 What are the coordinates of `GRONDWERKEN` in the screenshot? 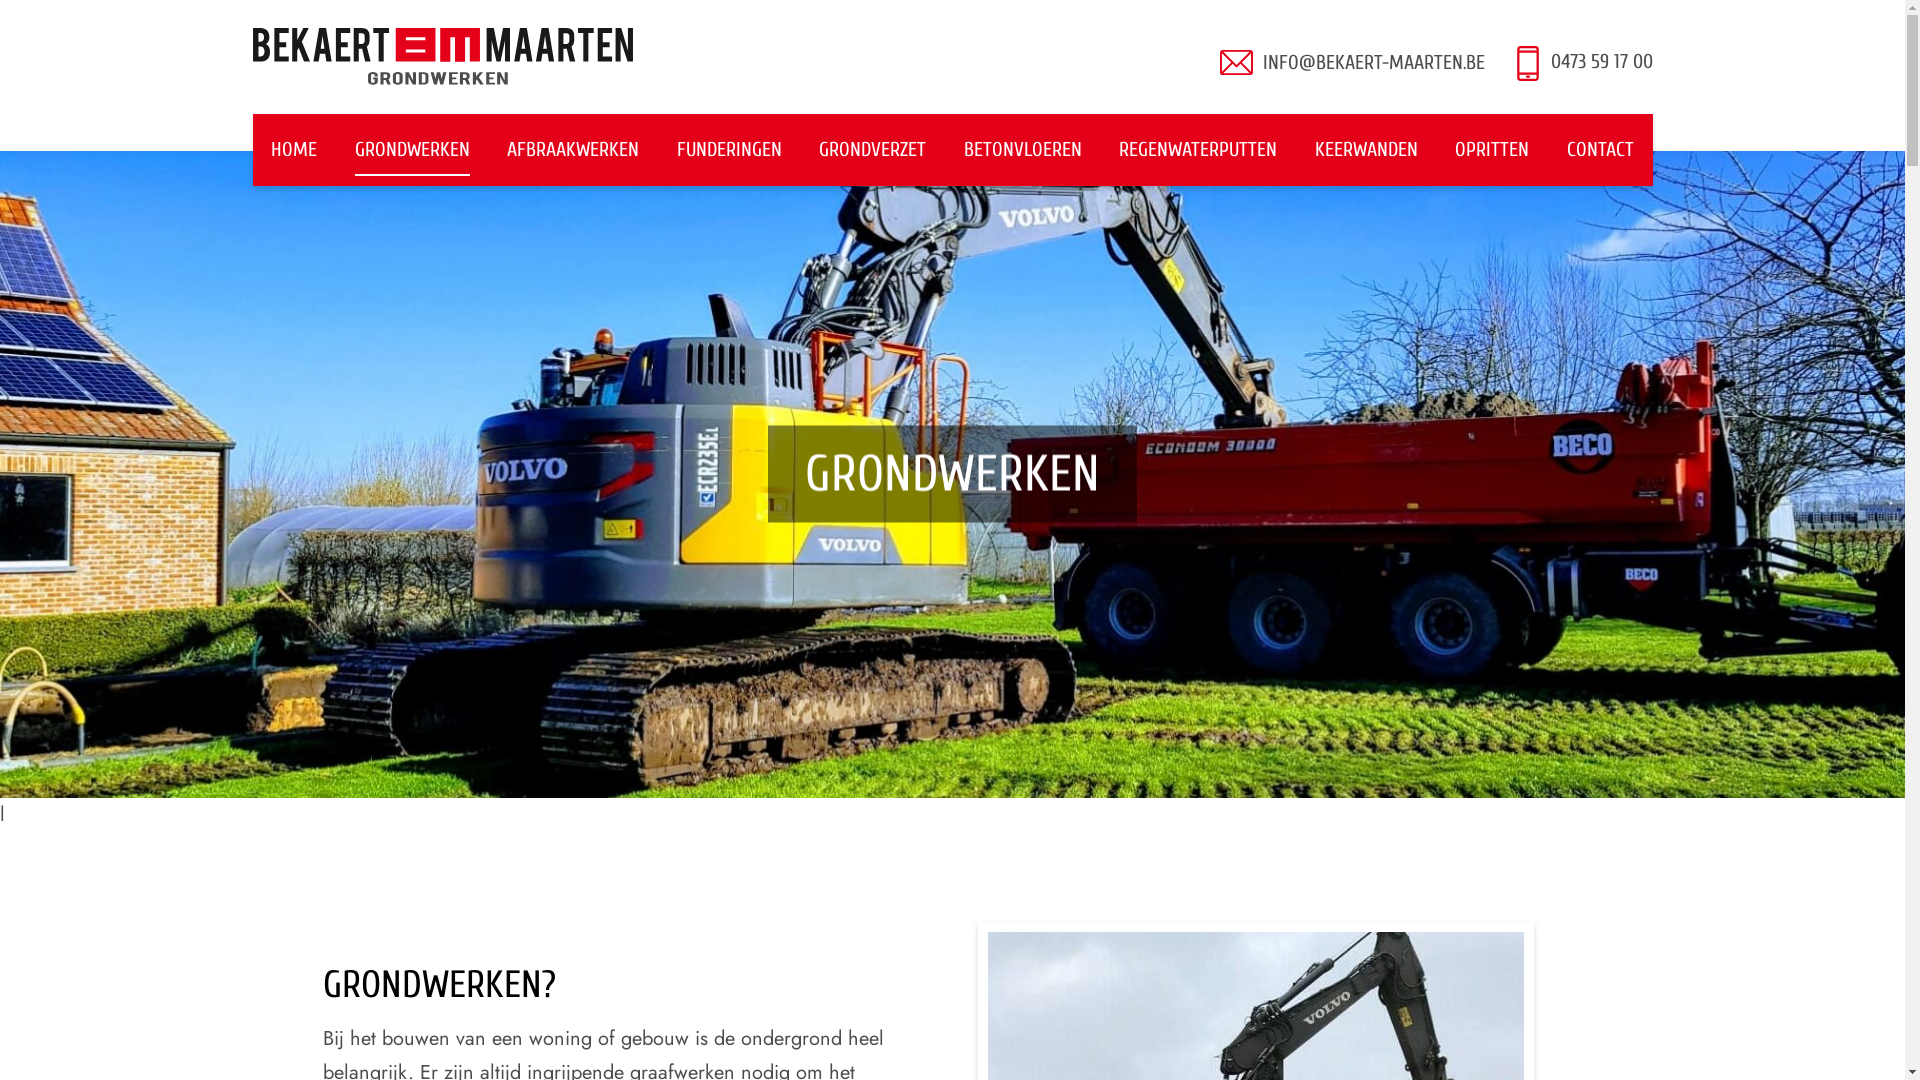 It's located at (412, 150).